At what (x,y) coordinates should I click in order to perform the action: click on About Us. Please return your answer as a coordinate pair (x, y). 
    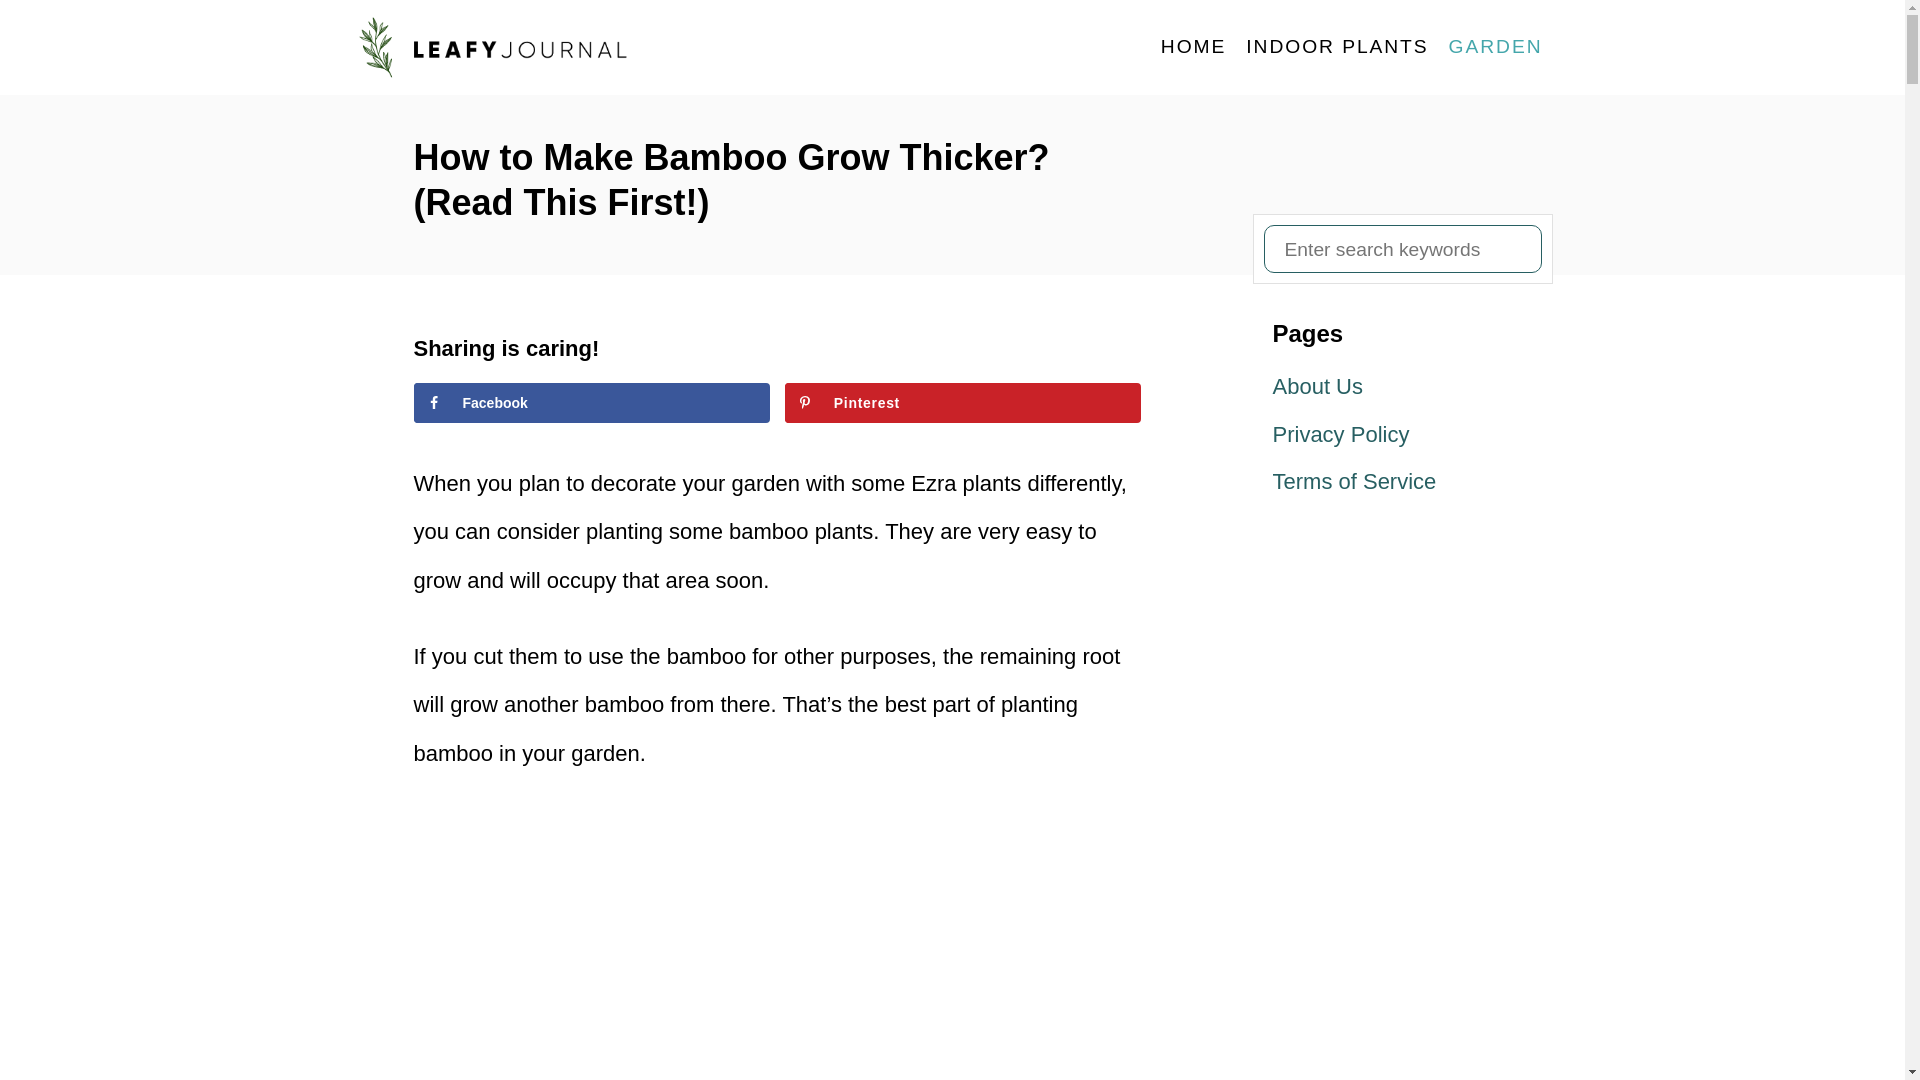
    Looking at the image, I should click on (1402, 386).